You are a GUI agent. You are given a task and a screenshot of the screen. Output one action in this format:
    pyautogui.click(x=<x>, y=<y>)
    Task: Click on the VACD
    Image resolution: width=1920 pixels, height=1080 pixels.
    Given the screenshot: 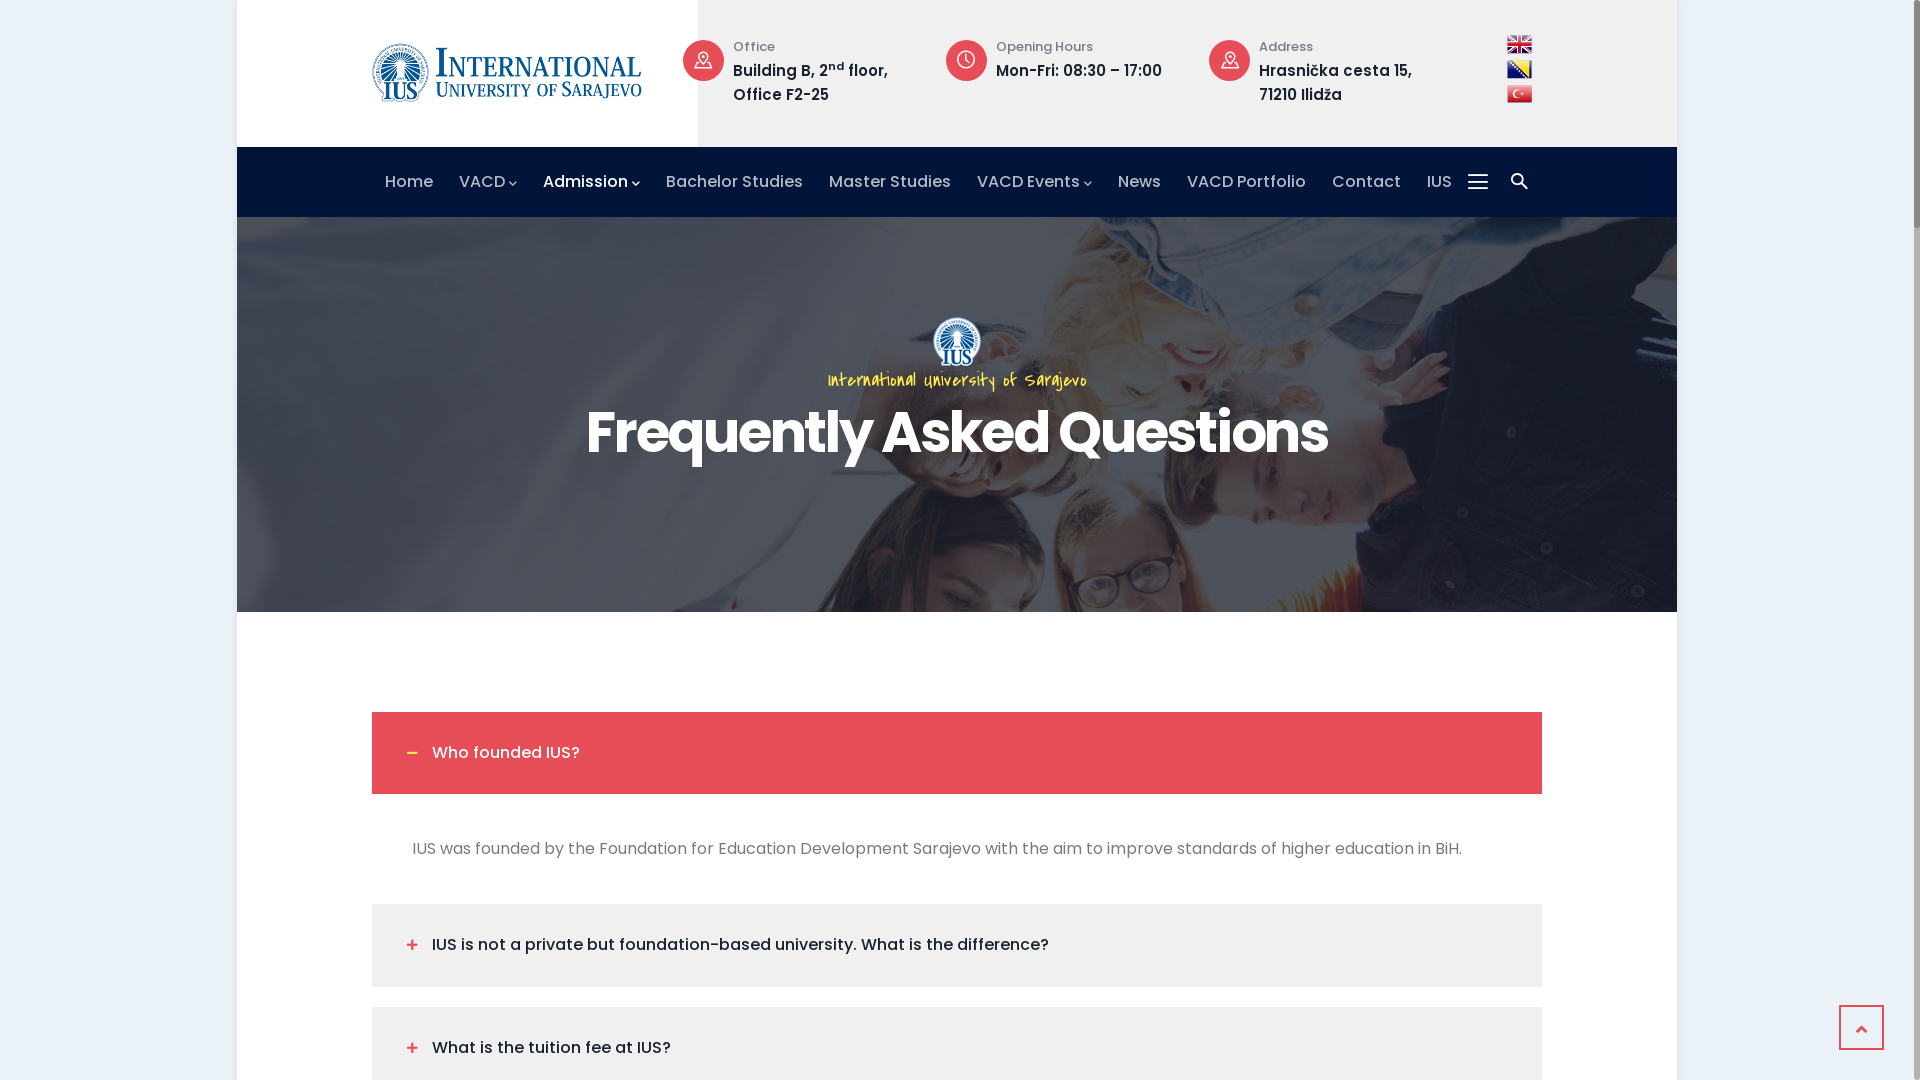 What is the action you would take?
    pyautogui.click(x=488, y=182)
    